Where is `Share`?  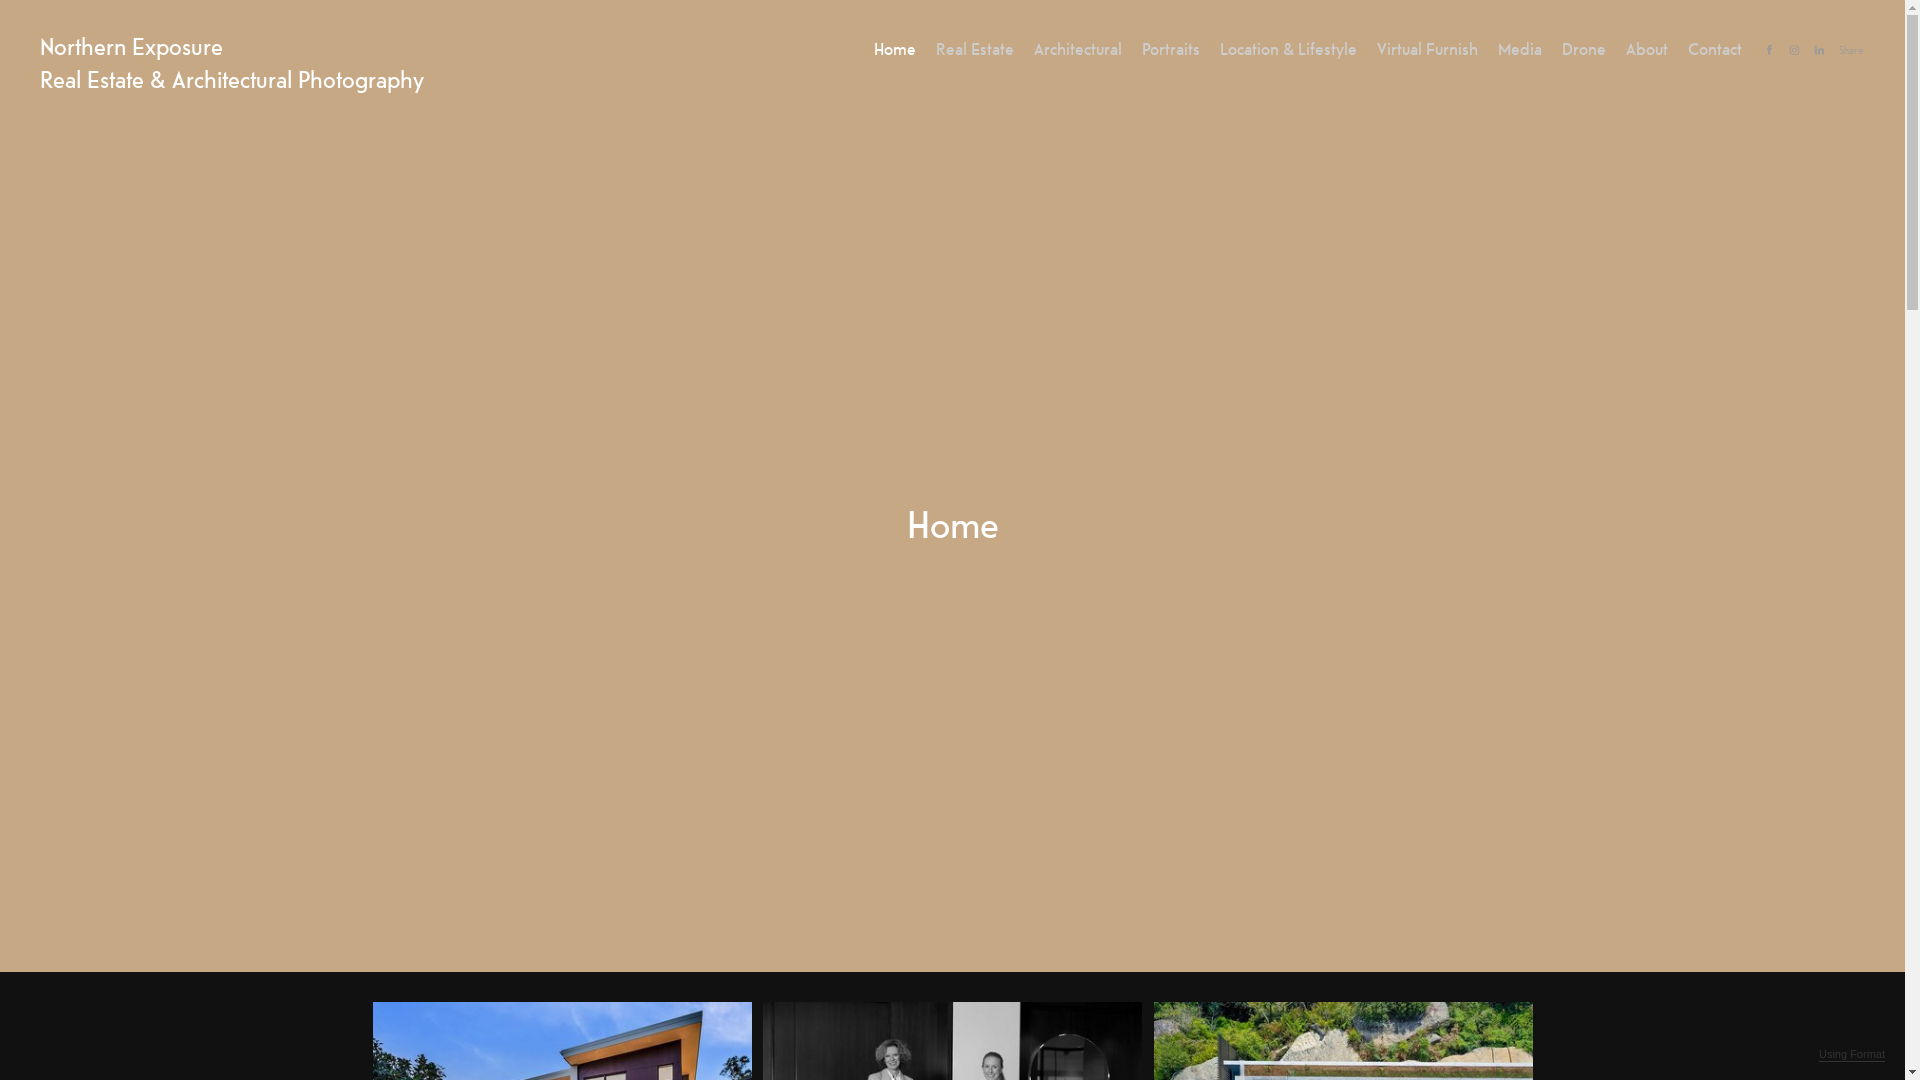
Share is located at coordinates (1851, 50).